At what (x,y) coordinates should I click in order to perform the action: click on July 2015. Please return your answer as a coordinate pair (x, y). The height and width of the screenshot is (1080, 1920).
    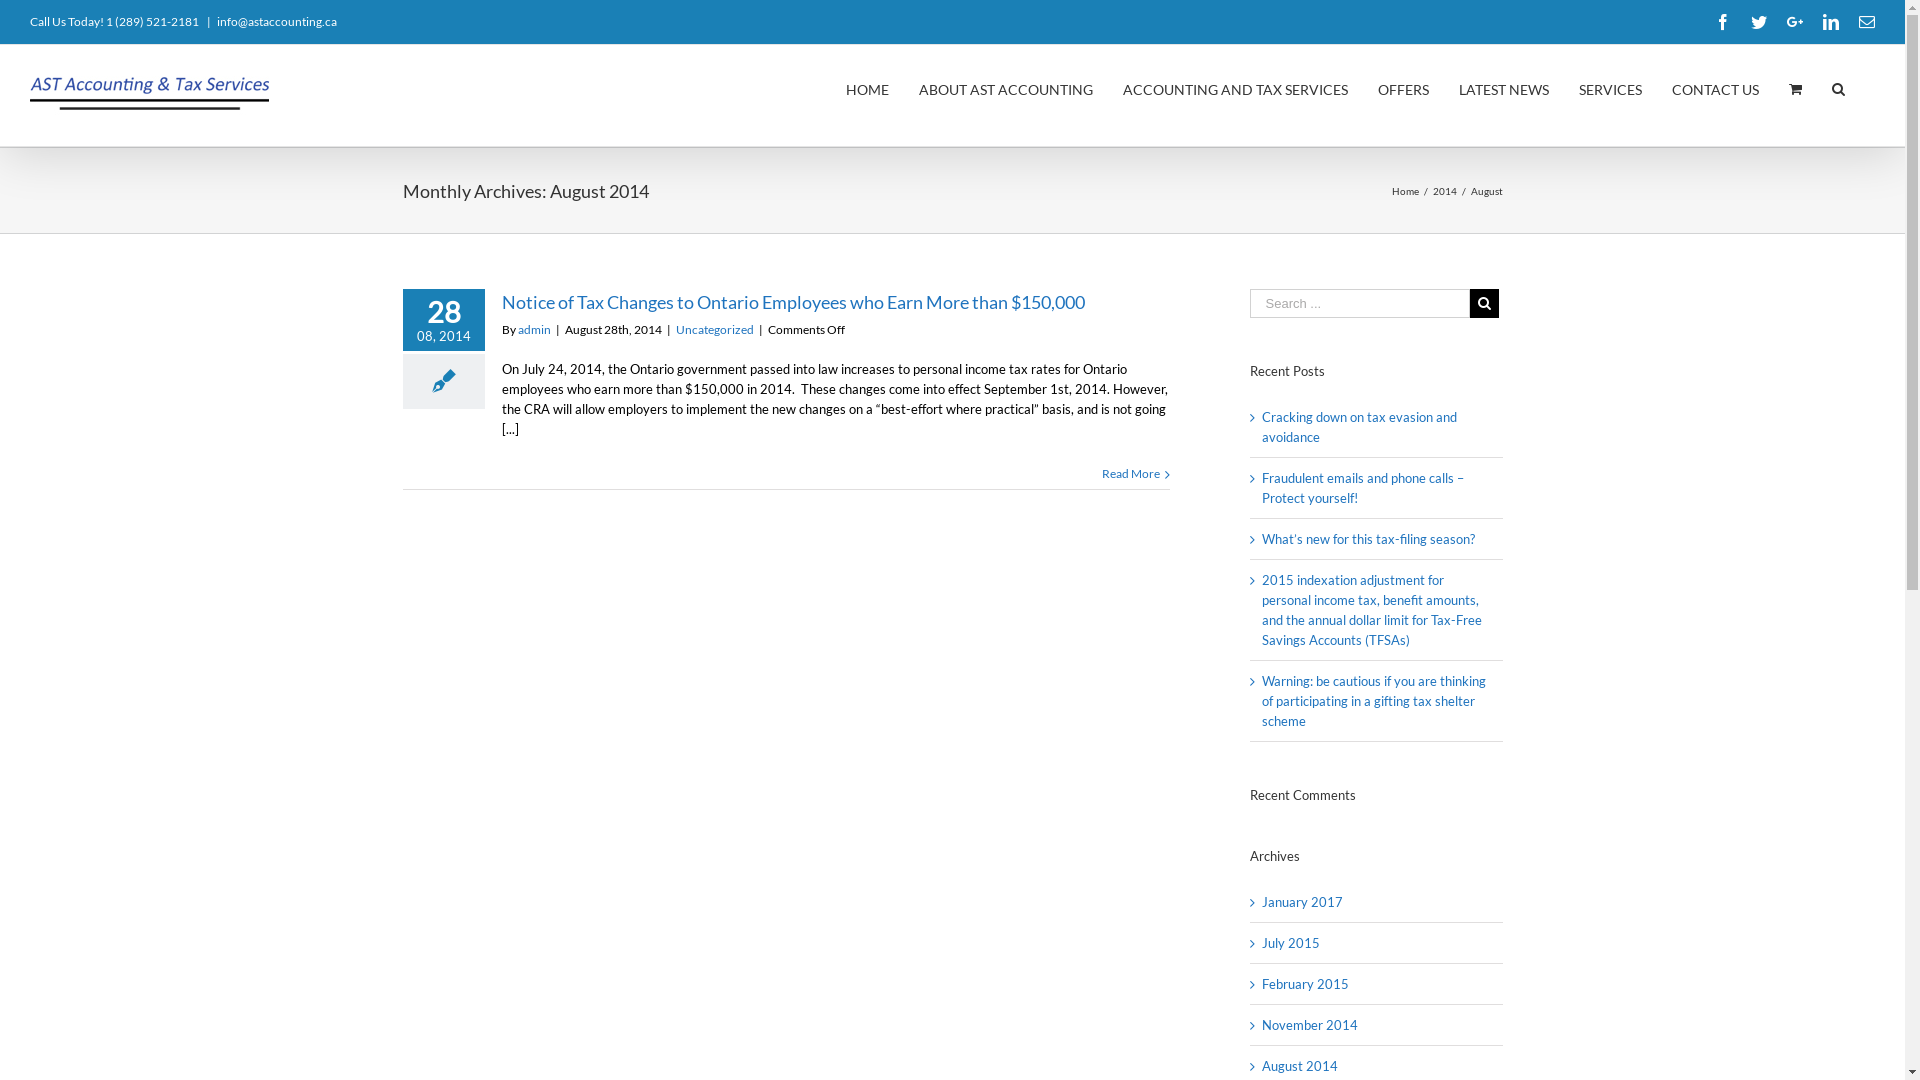
    Looking at the image, I should click on (1291, 943).